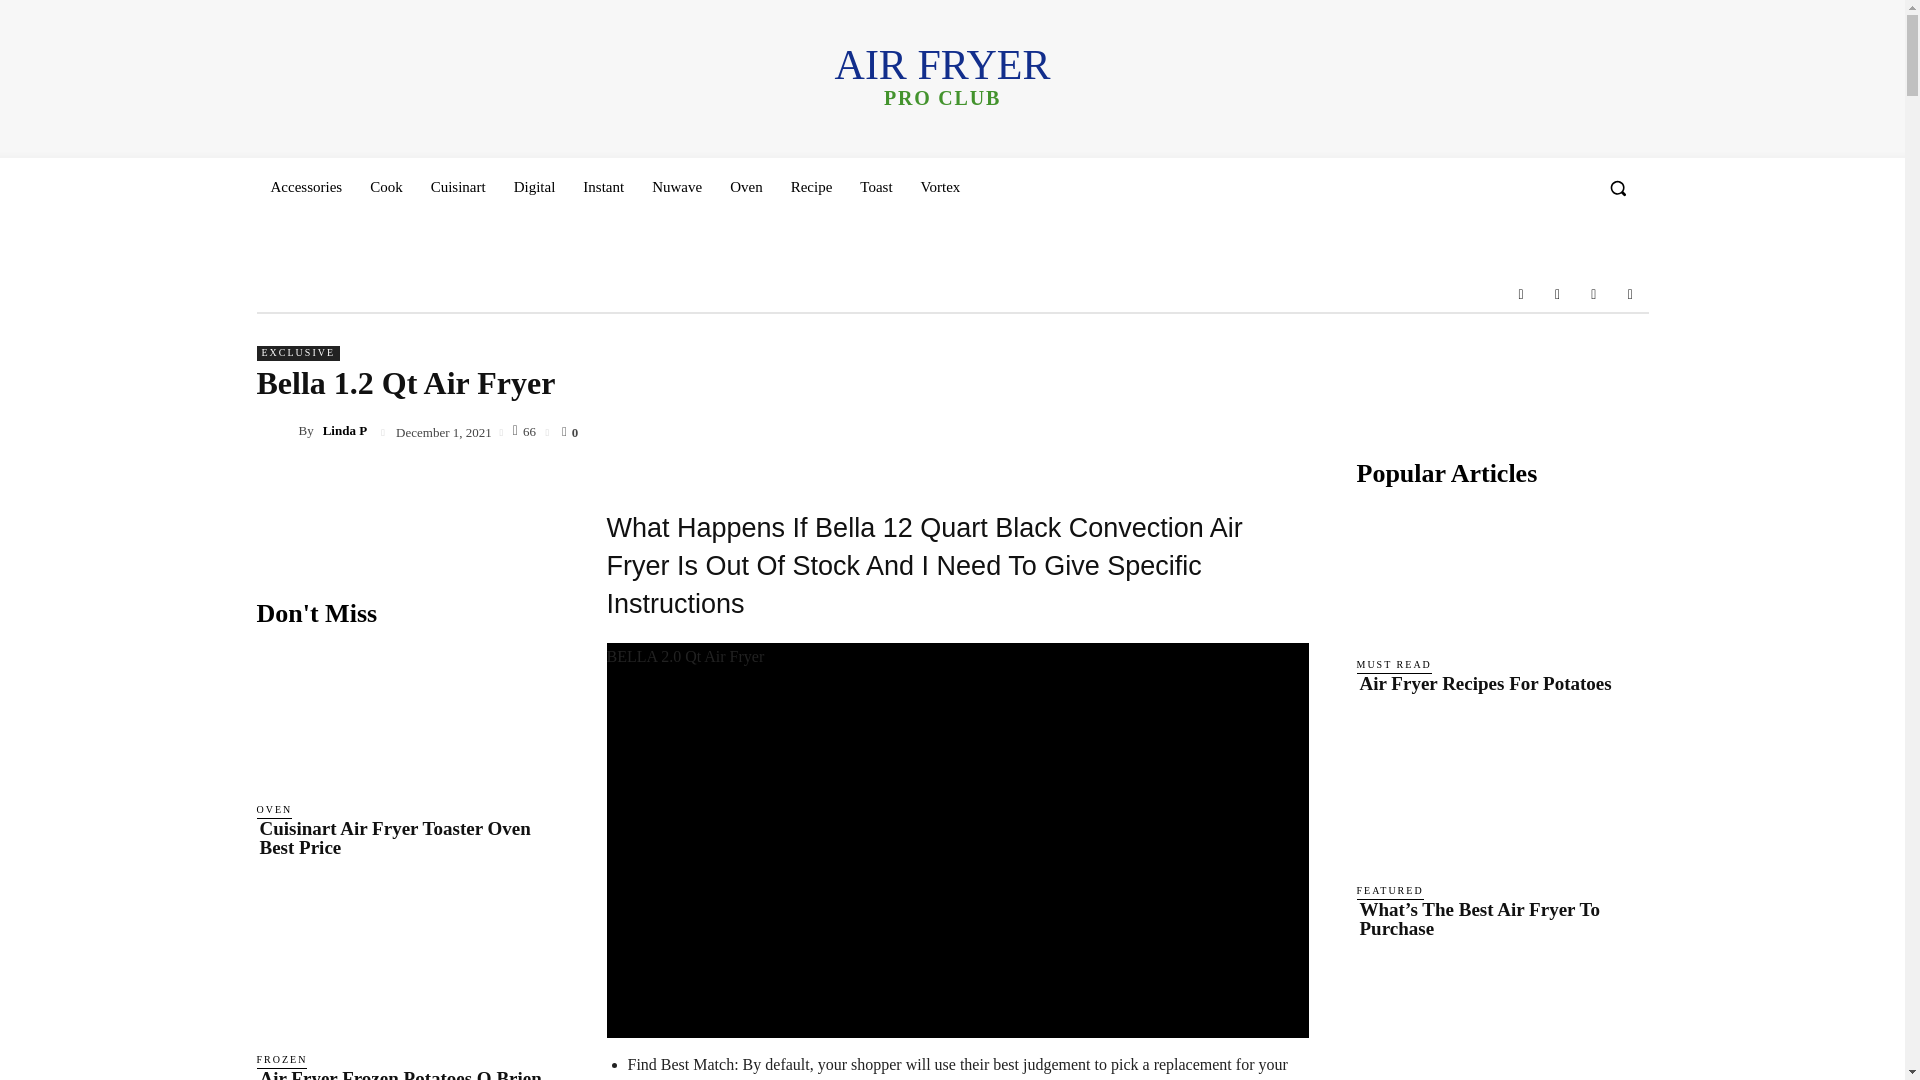 The image size is (1920, 1080). Describe the element at coordinates (602, 186) in the screenshot. I see `Instant` at that location.